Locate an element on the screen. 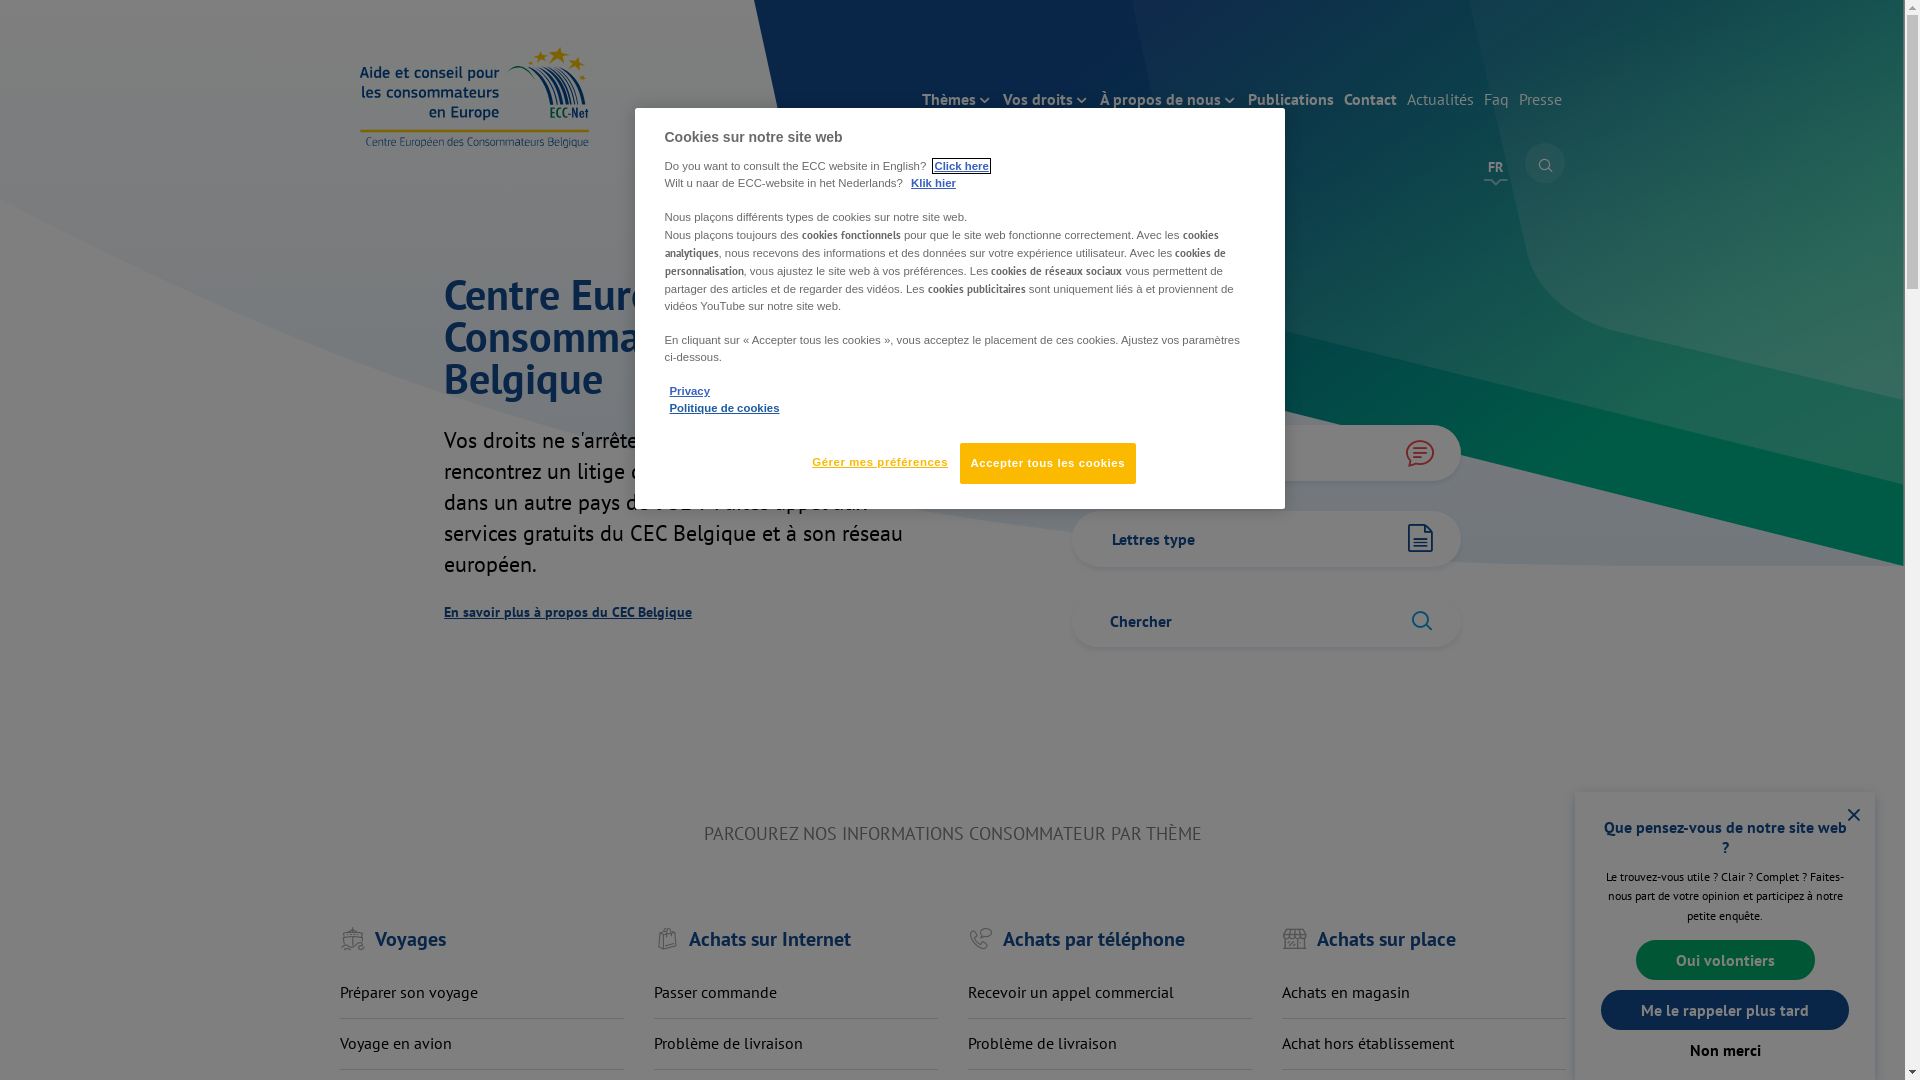  Vos droits is located at coordinates (1046, 100).